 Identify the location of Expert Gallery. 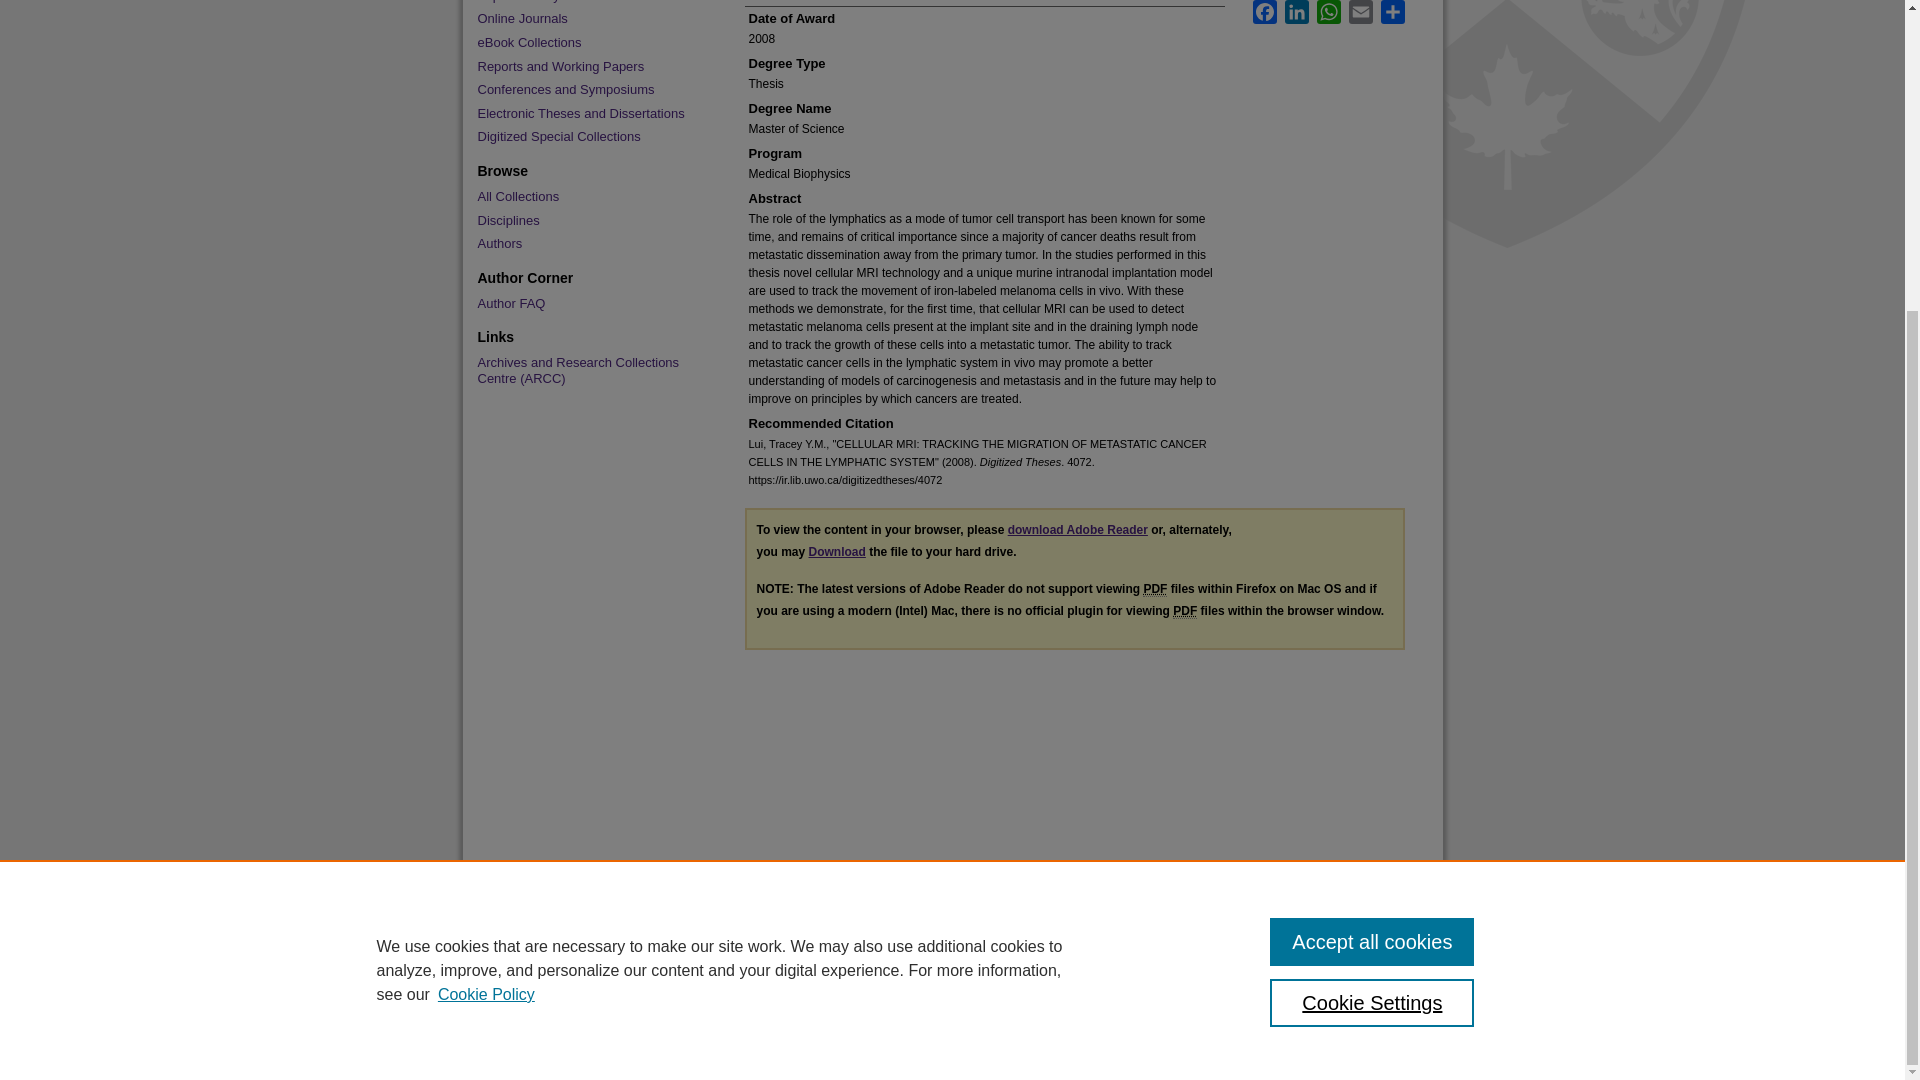
(590, 2).